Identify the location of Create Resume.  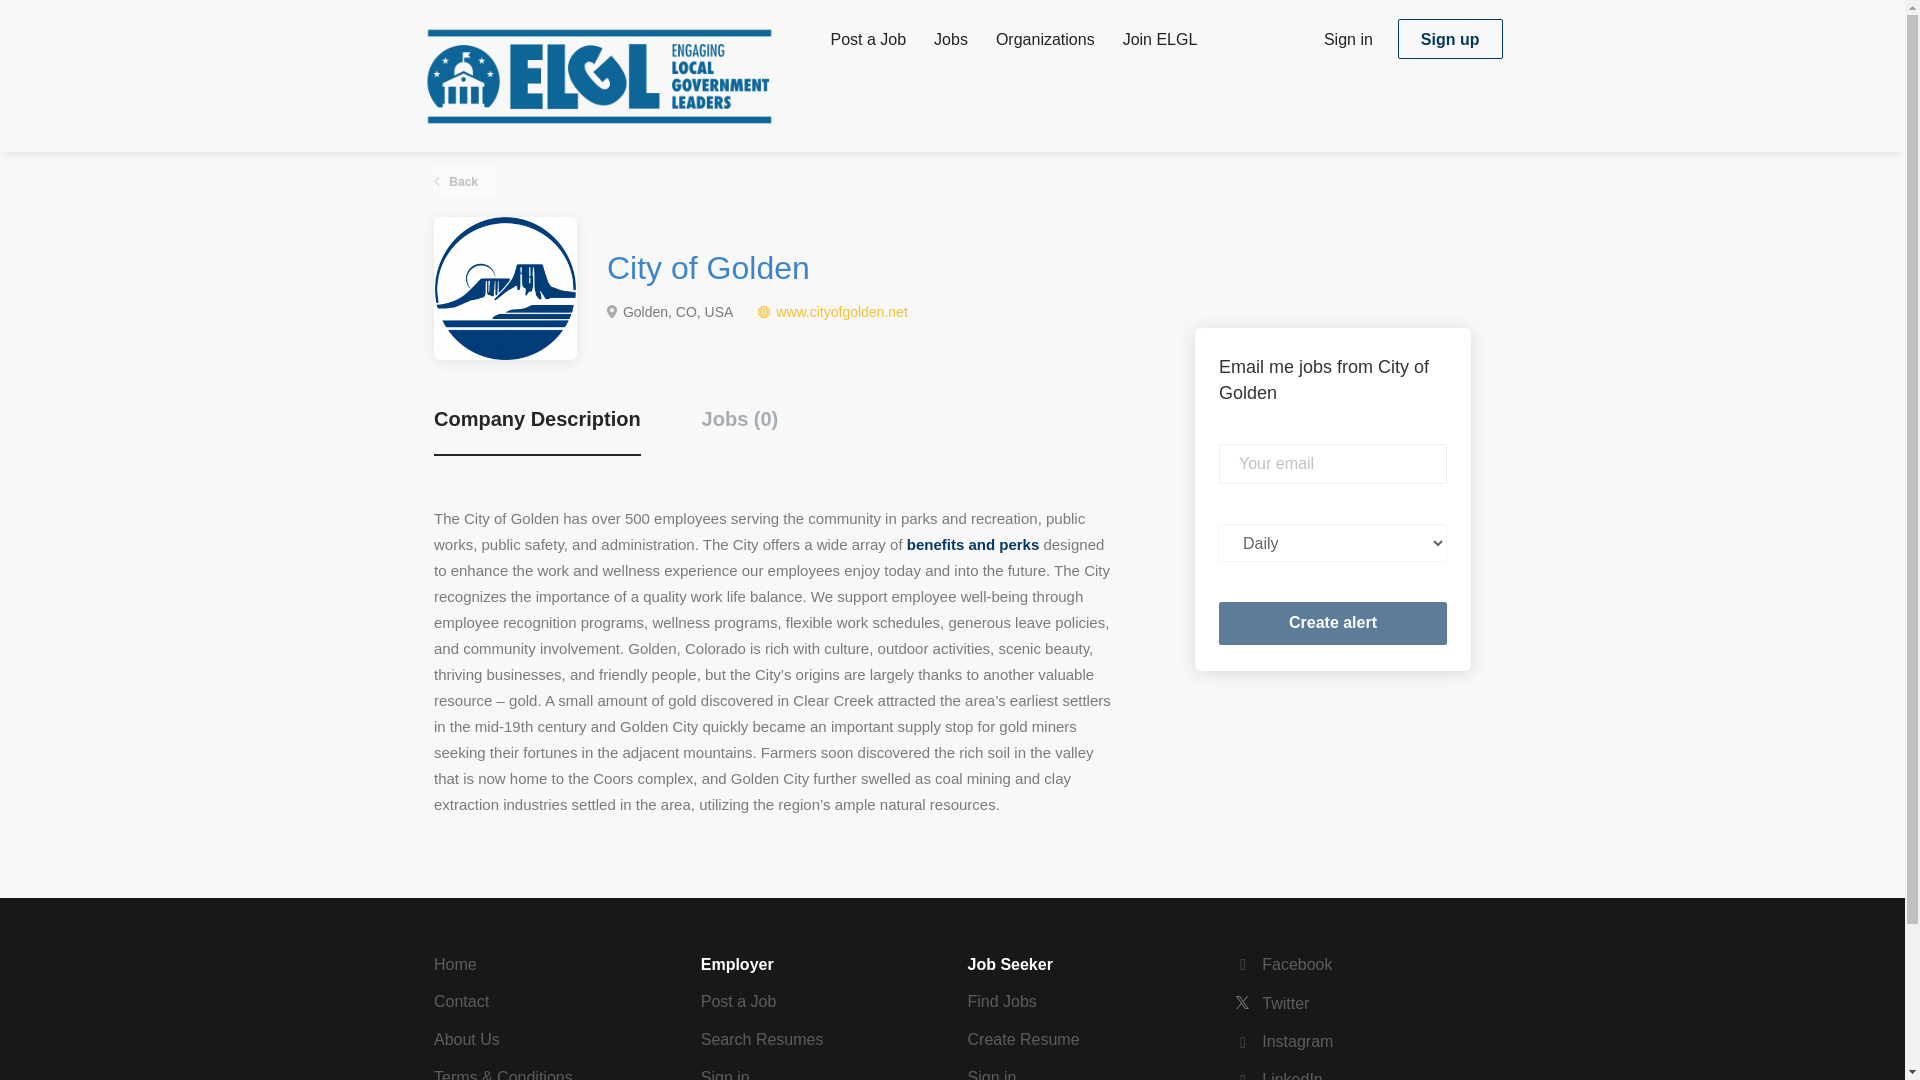
(1023, 1039).